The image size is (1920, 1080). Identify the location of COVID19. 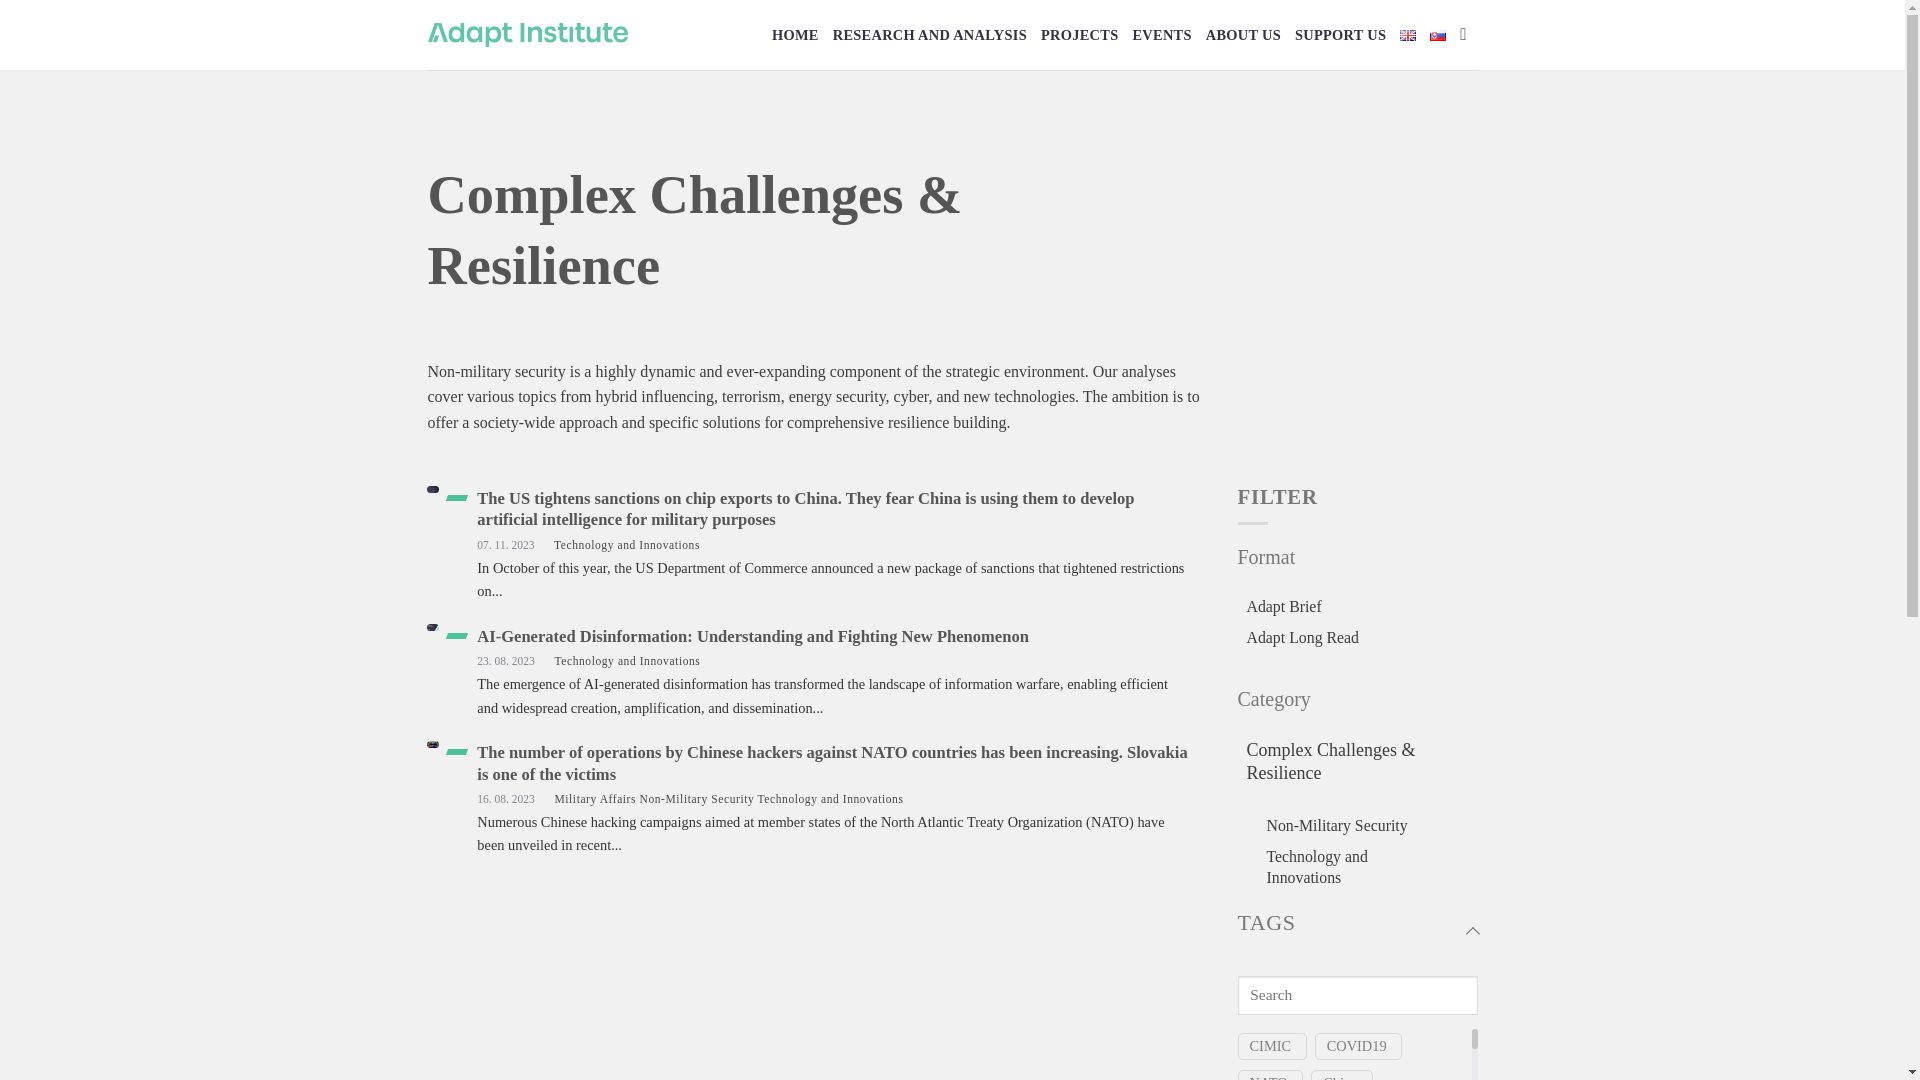
(1356, 1046).